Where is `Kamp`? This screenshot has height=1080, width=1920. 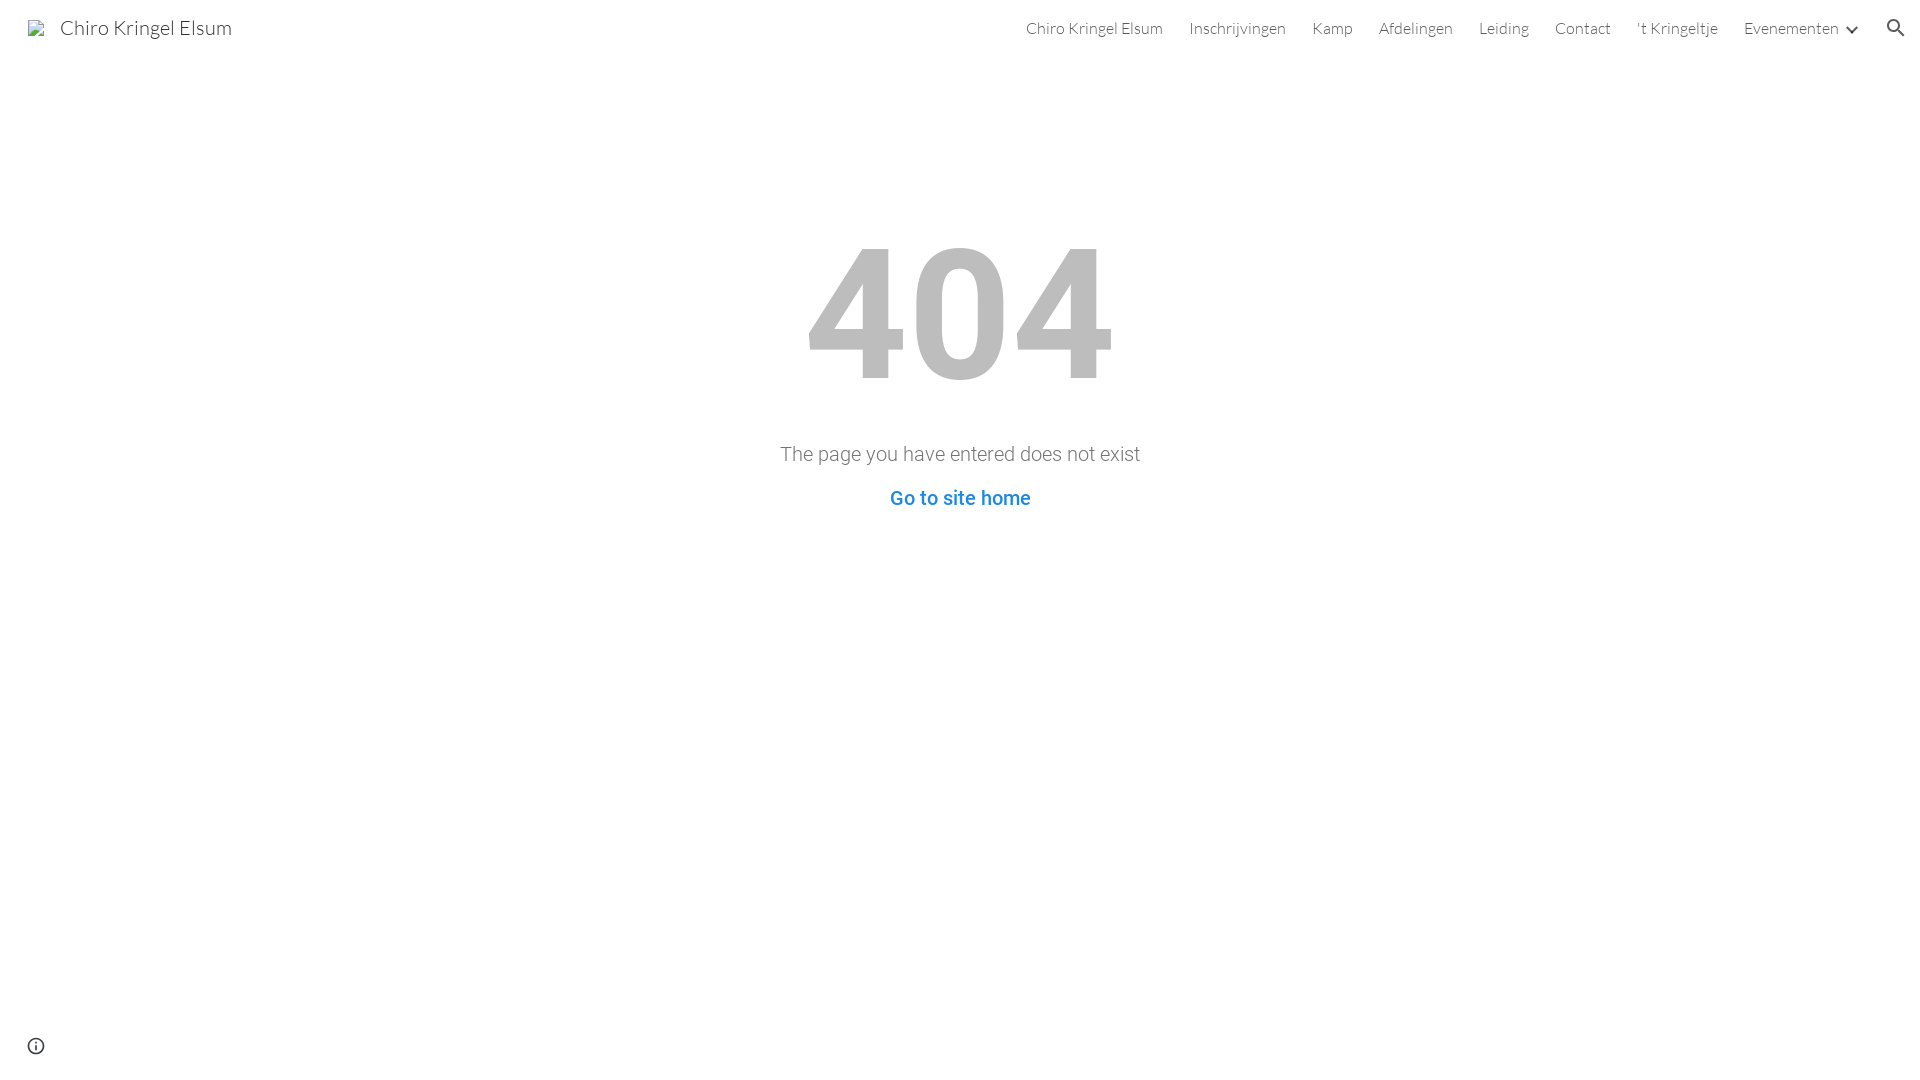 Kamp is located at coordinates (1332, 28).